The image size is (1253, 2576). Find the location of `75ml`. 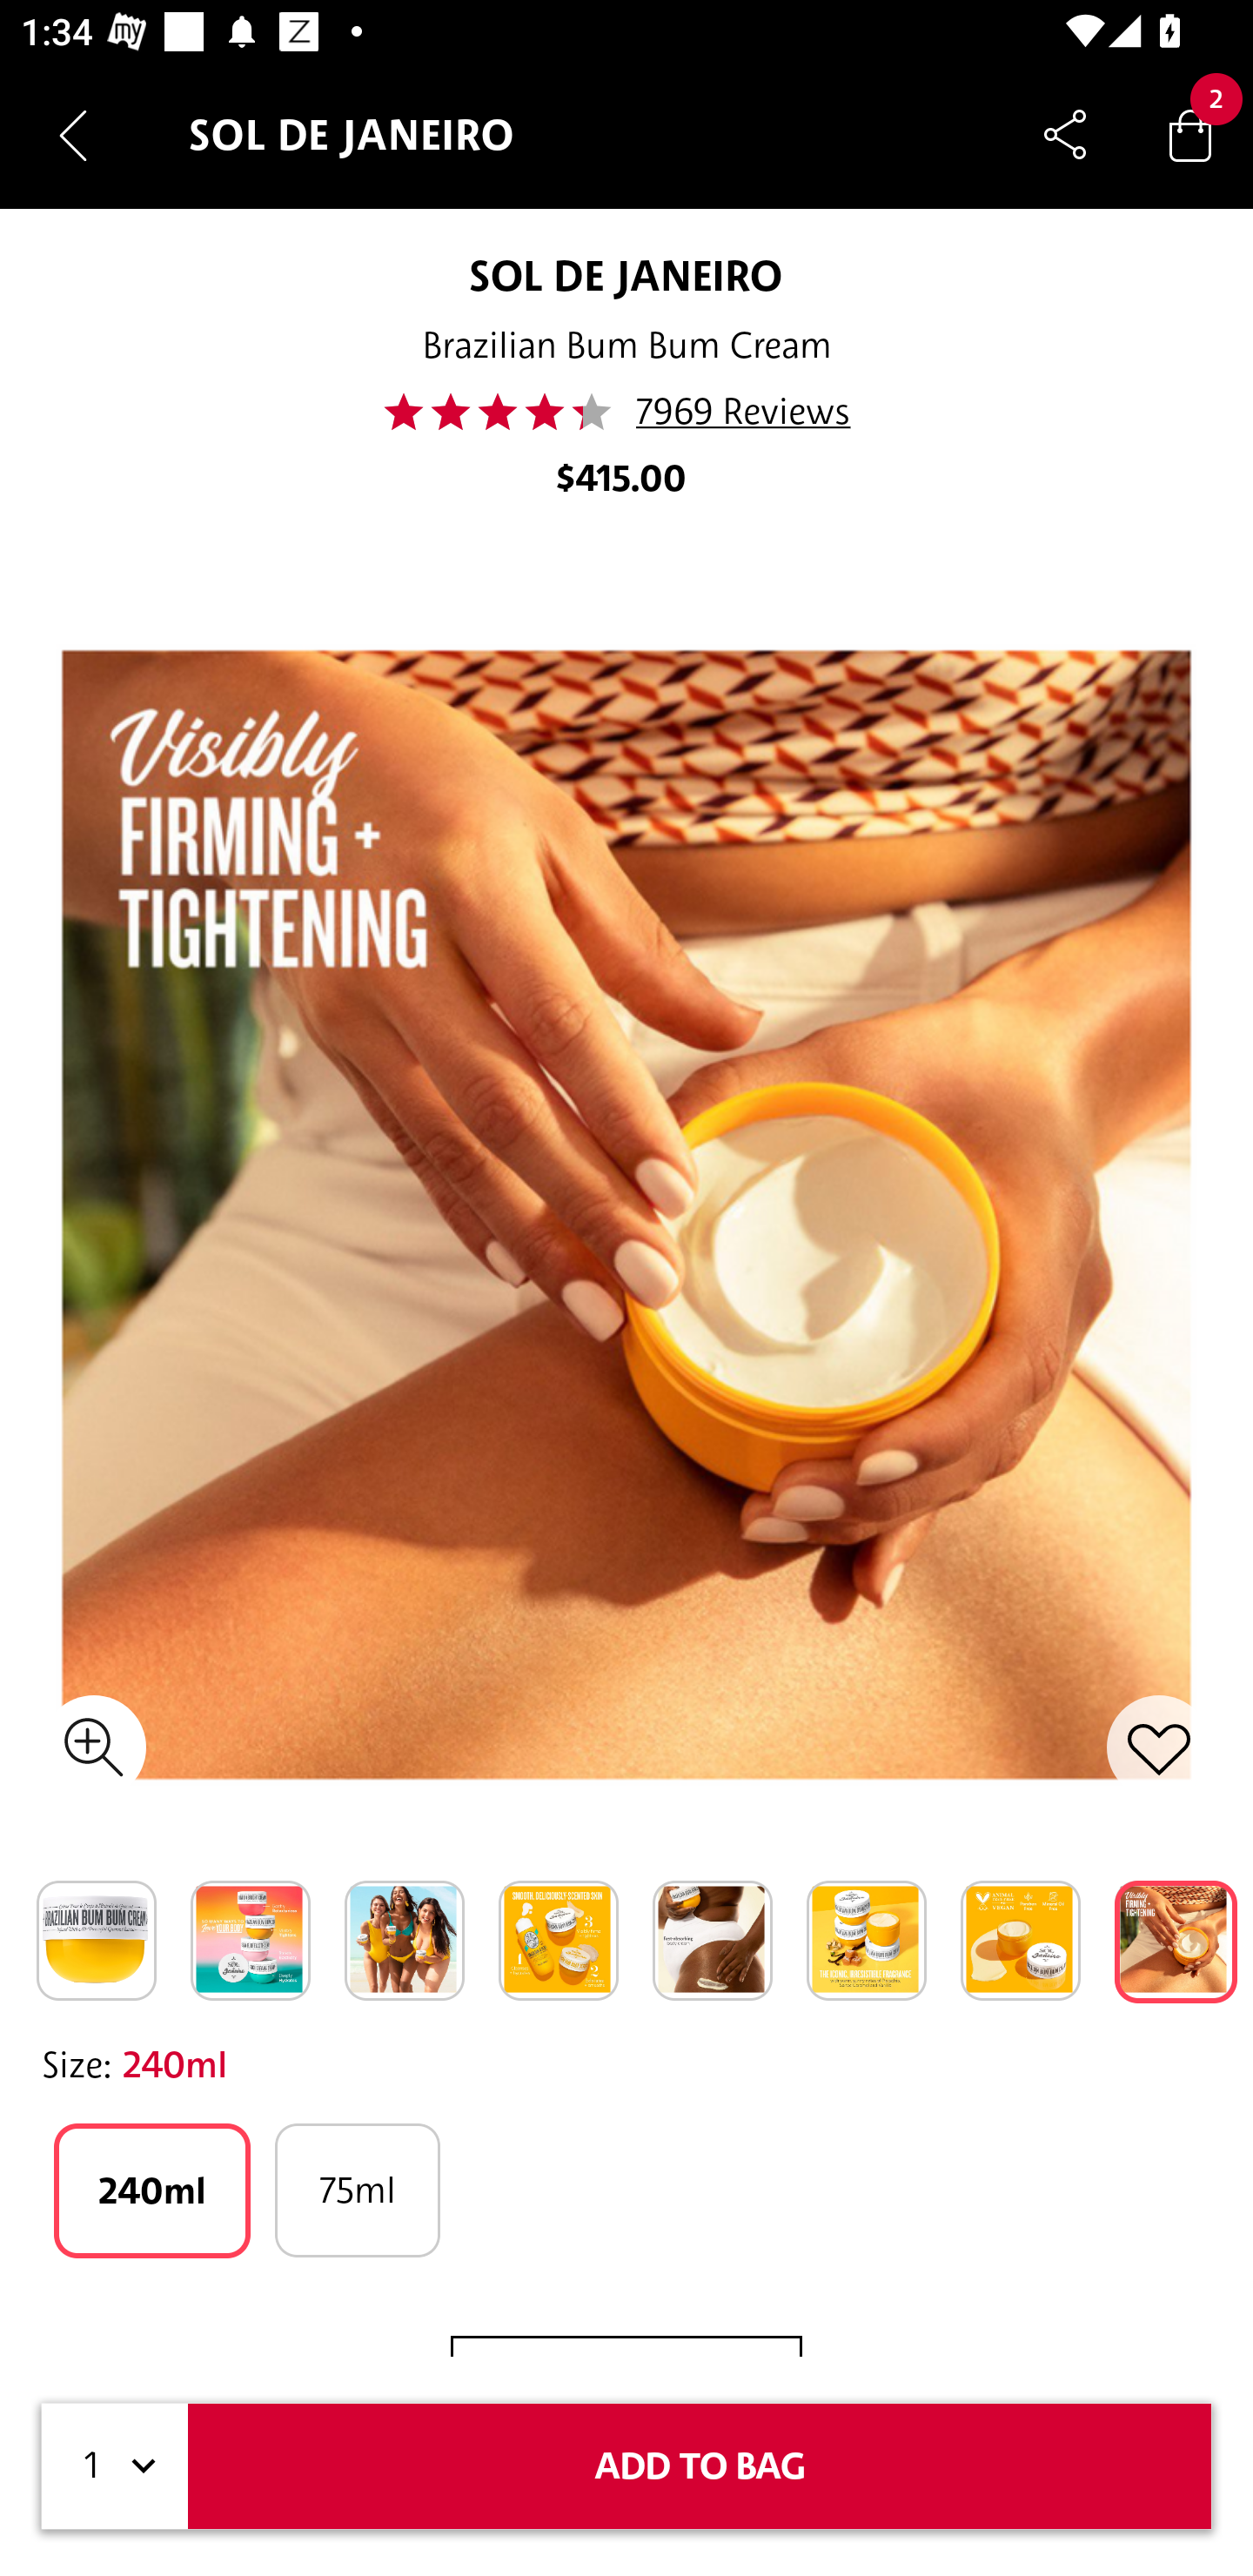

75ml is located at coordinates (357, 2190).